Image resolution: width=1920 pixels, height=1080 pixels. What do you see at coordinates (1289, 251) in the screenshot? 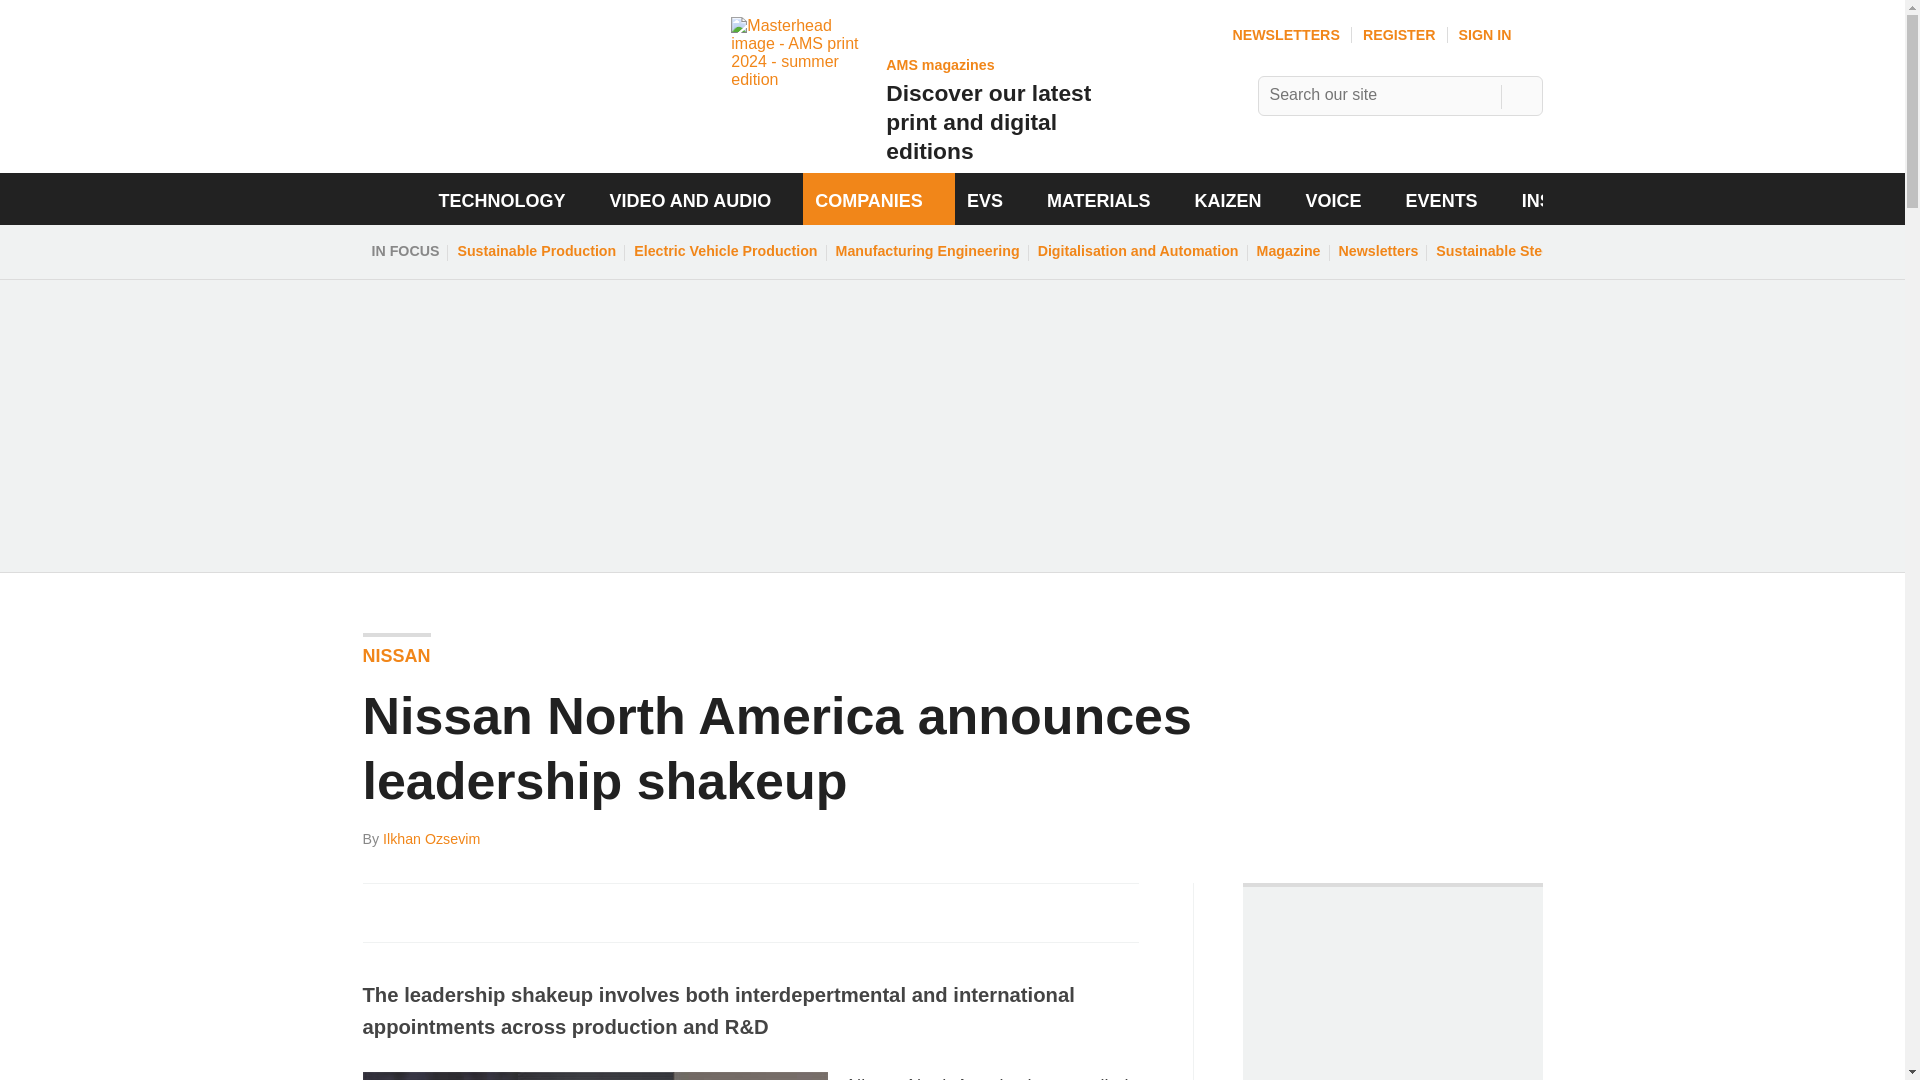
I see `No comments` at bounding box center [1289, 251].